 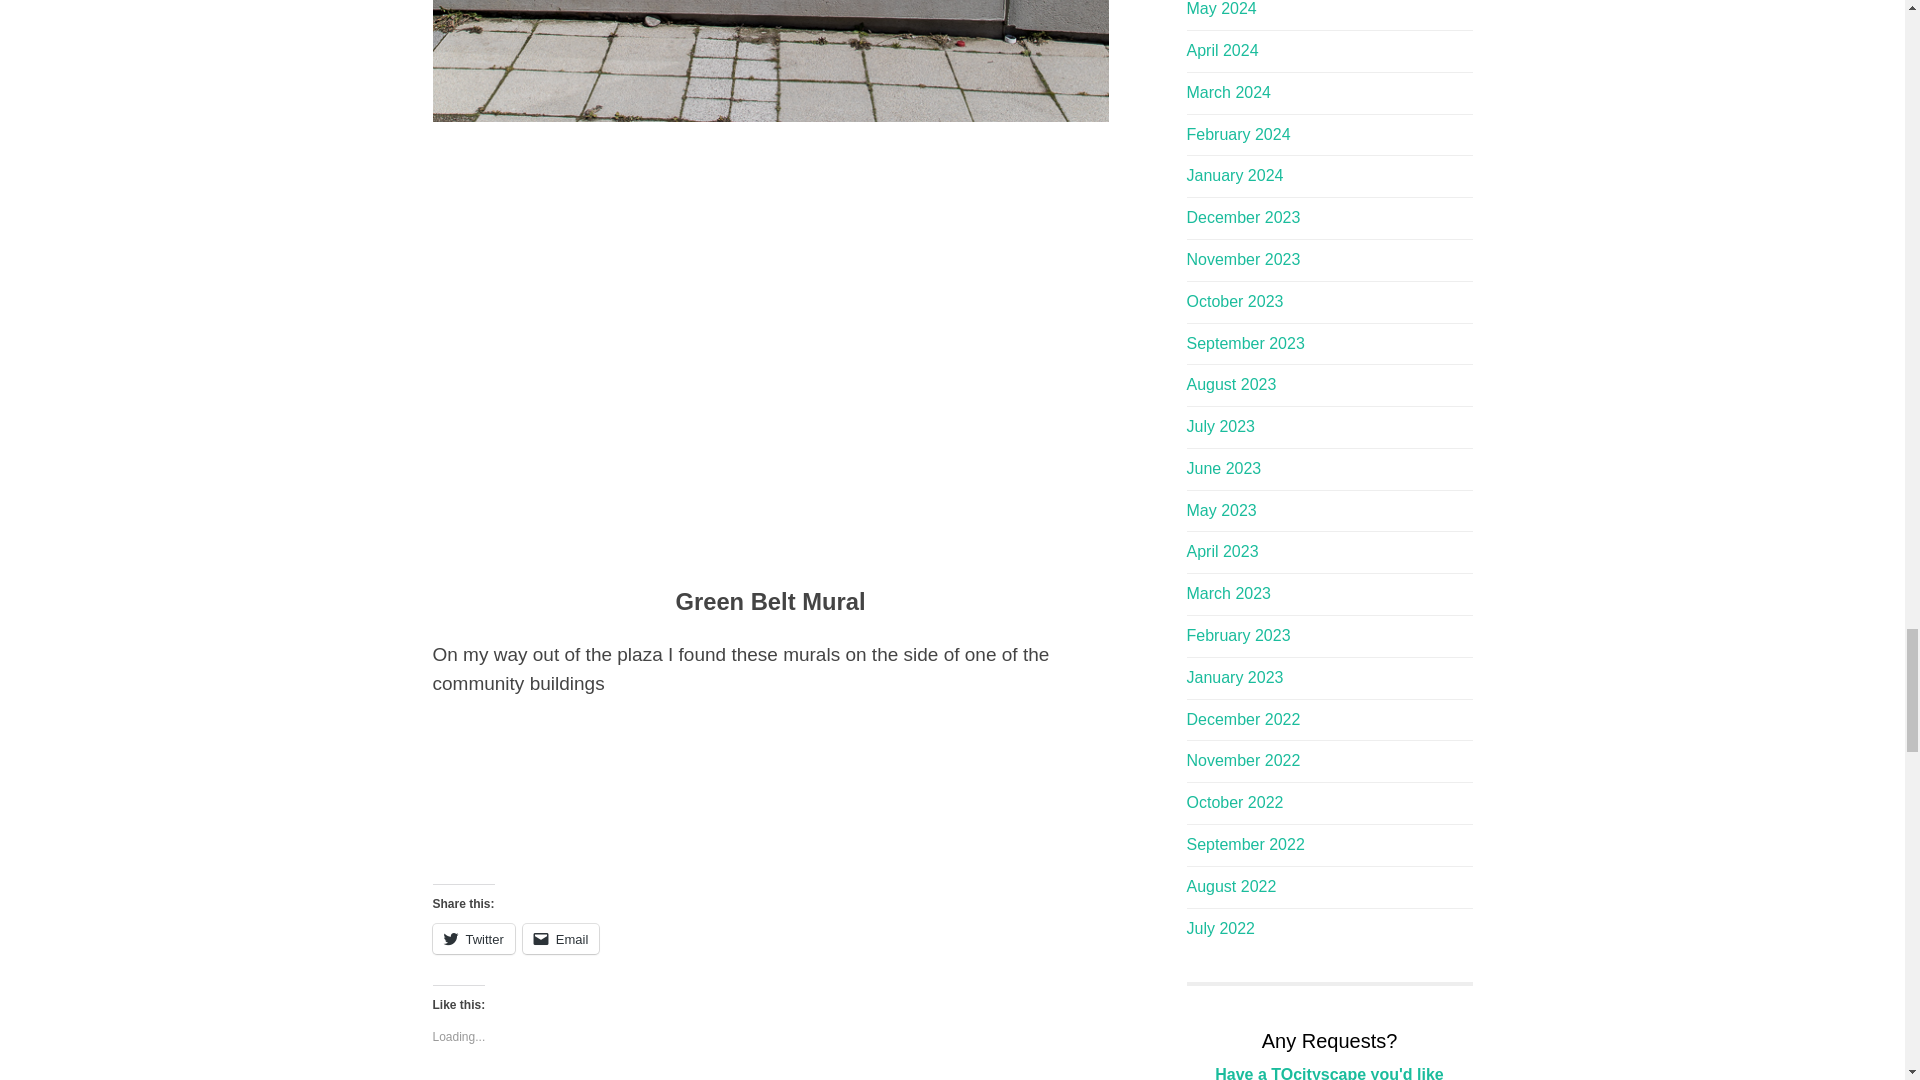 I want to click on Click to share on Twitter, so click(x=473, y=938).